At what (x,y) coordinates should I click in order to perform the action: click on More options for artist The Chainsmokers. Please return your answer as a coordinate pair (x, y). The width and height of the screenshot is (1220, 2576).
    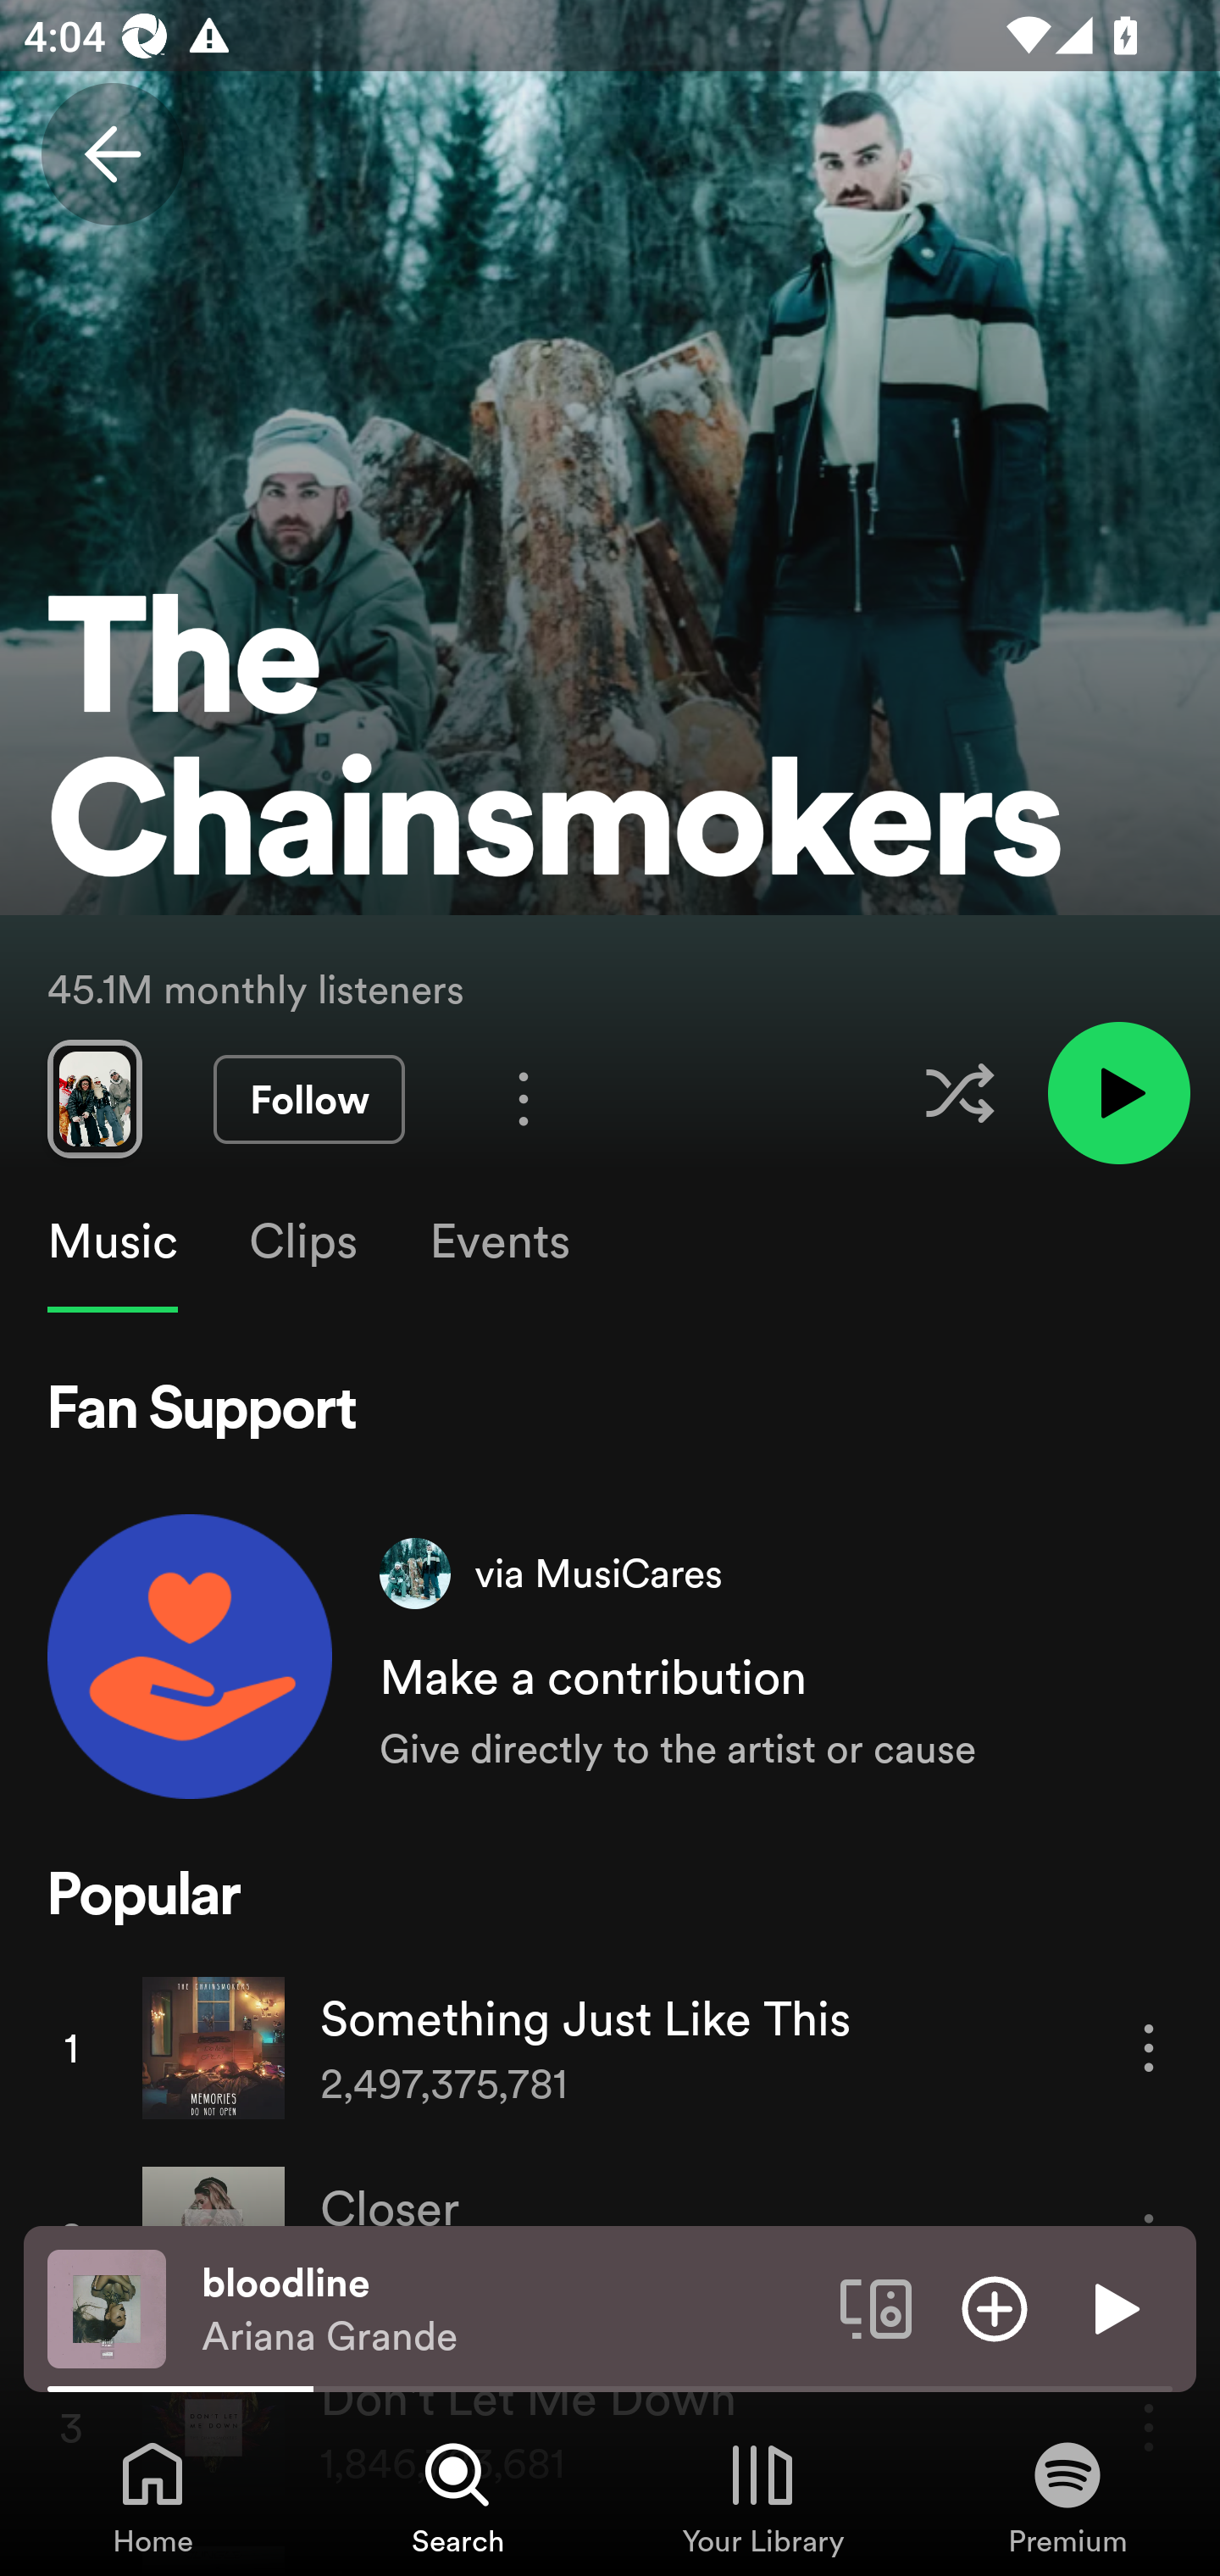
    Looking at the image, I should click on (524, 1098).